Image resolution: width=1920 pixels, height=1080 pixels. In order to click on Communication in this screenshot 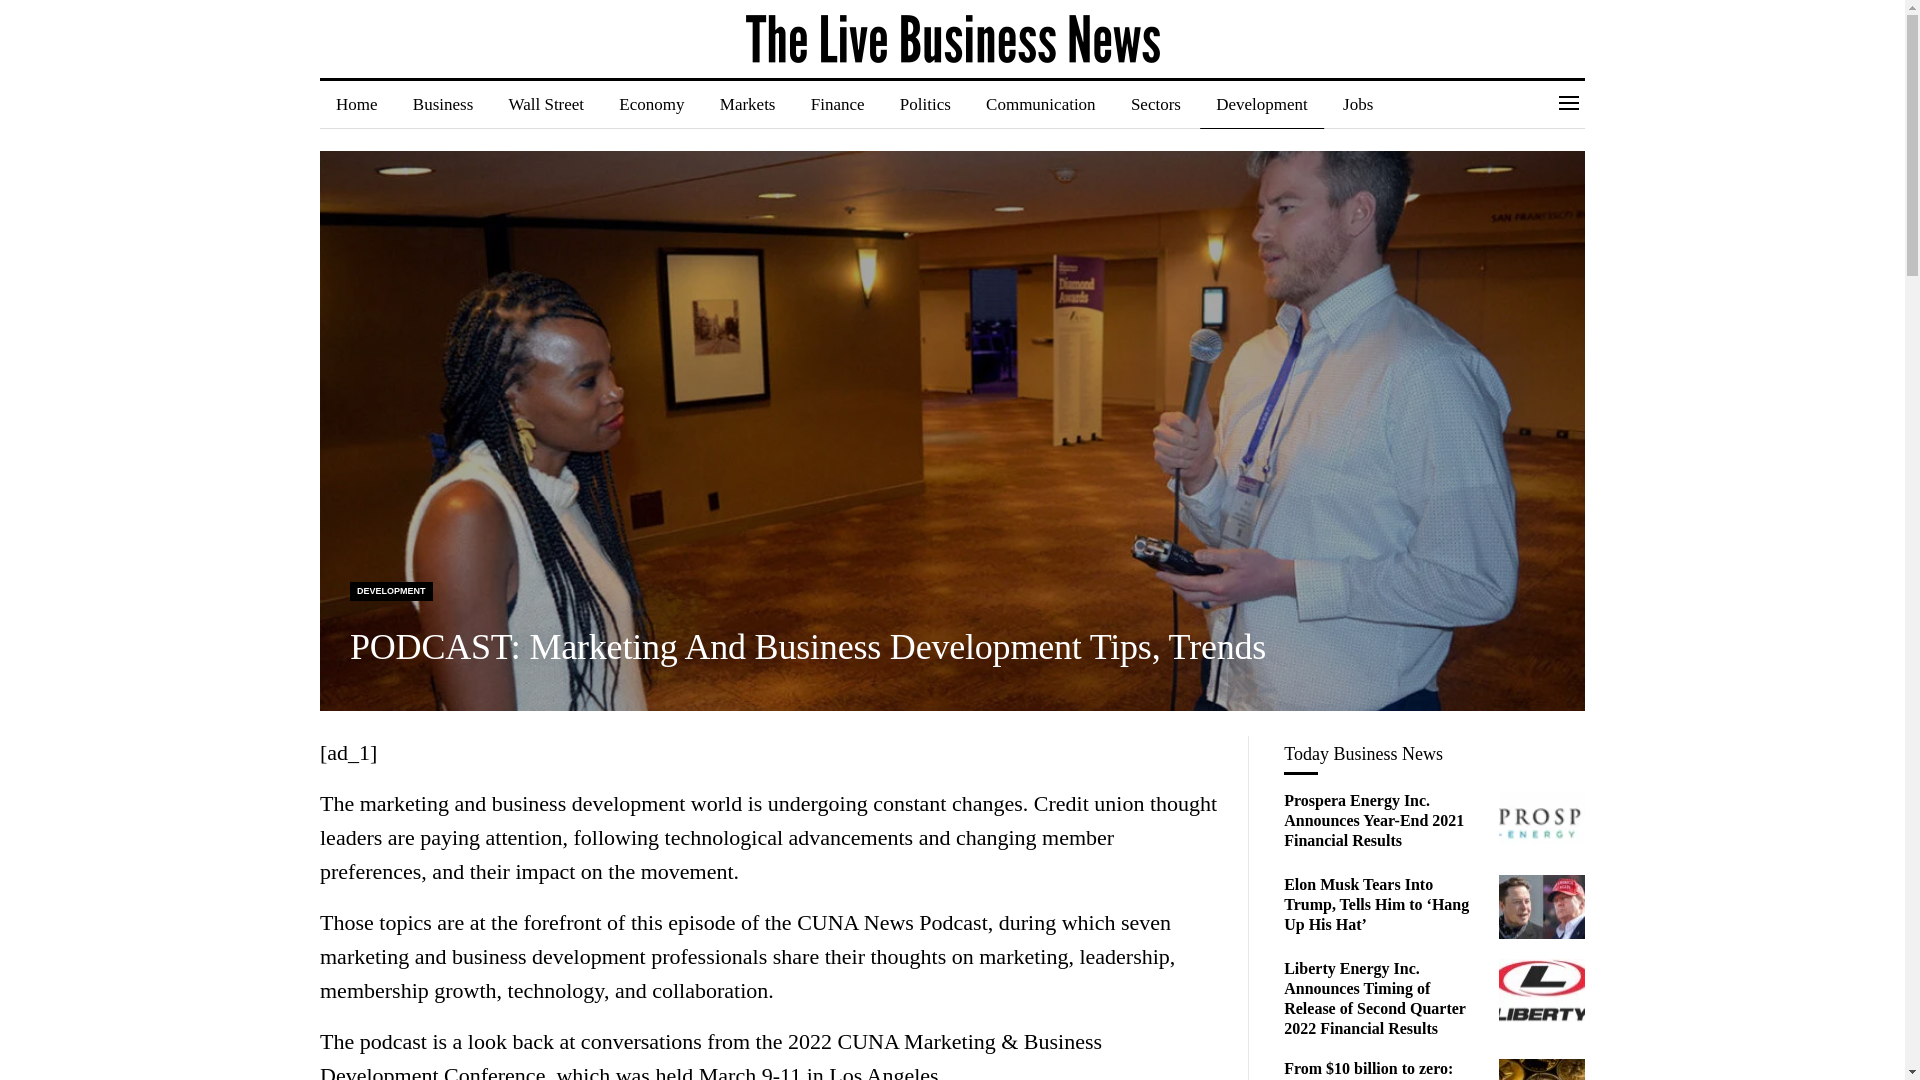, I will do `click(1040, 104)`.